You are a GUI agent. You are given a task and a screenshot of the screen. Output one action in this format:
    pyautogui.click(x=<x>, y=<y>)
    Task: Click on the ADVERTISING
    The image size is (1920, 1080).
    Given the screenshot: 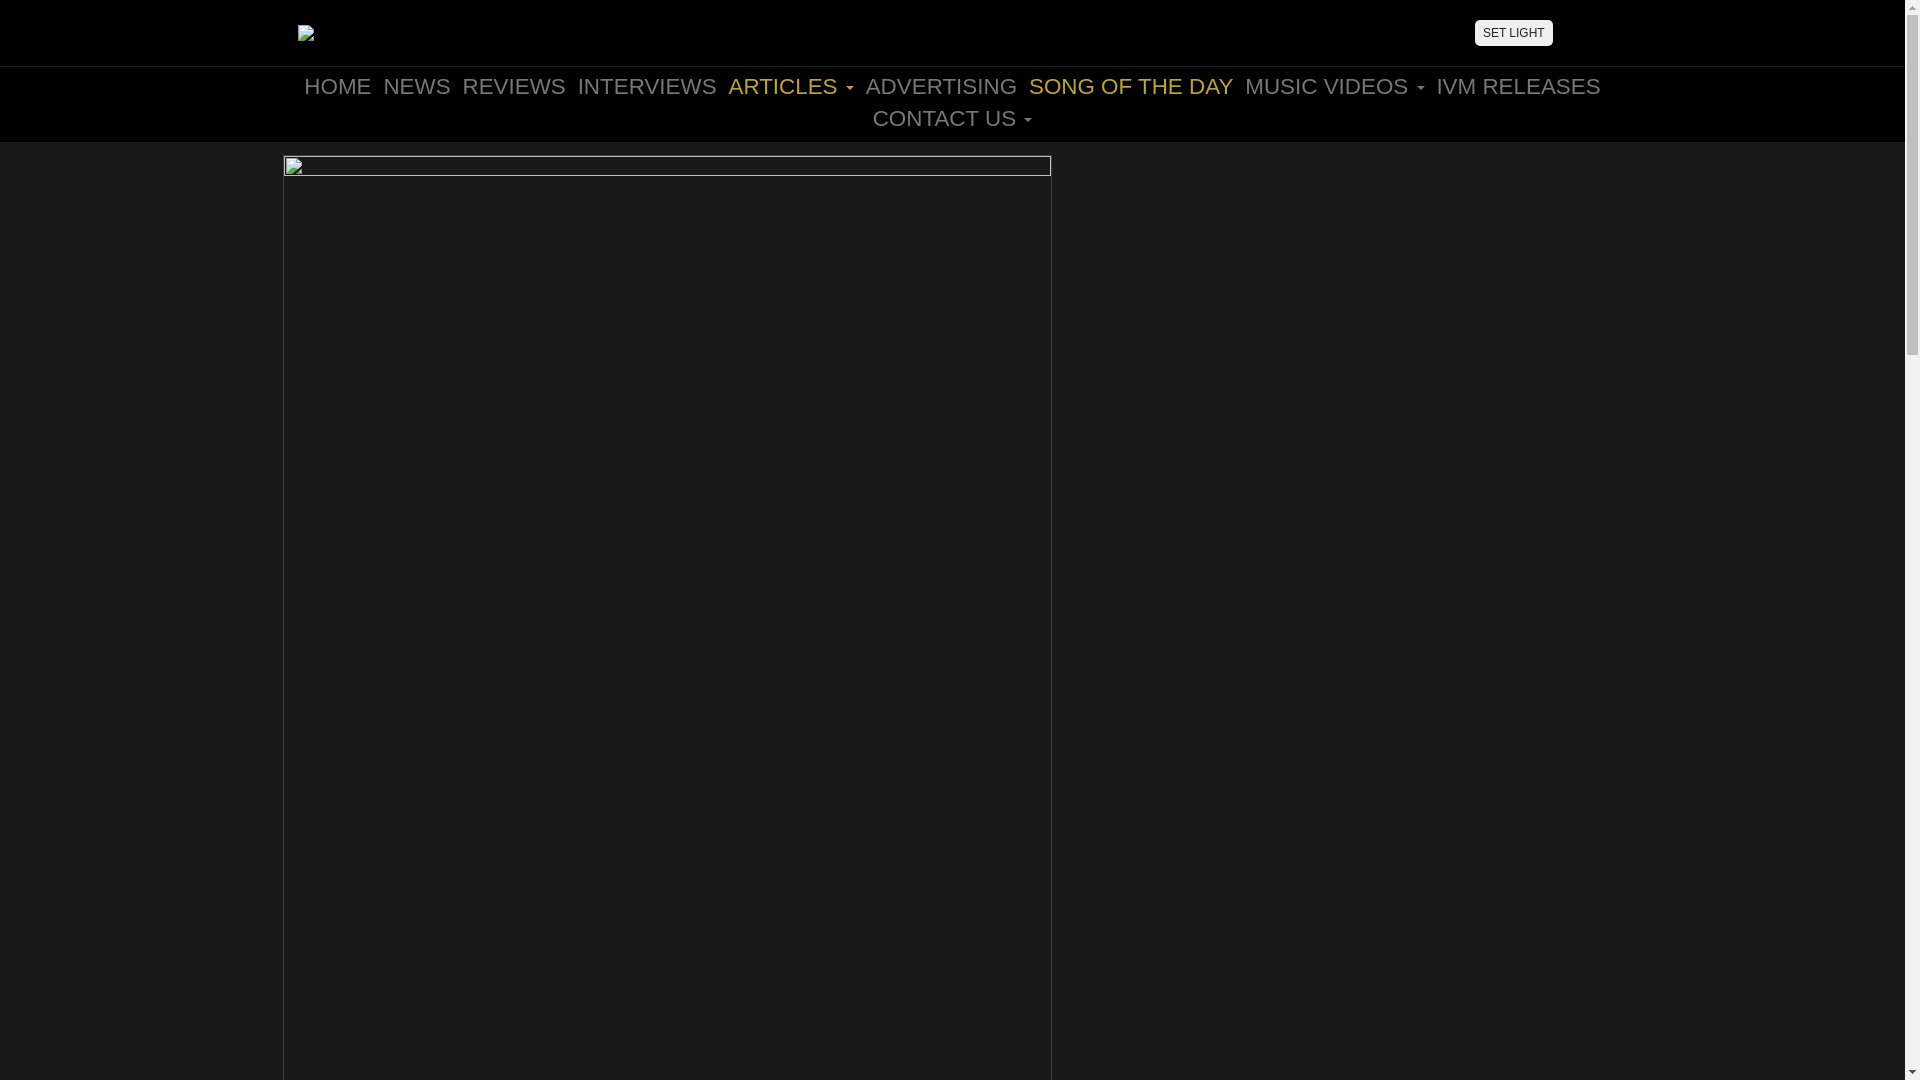 What is the action you would take?
    pyautogui.click(x=942, y=86)
    